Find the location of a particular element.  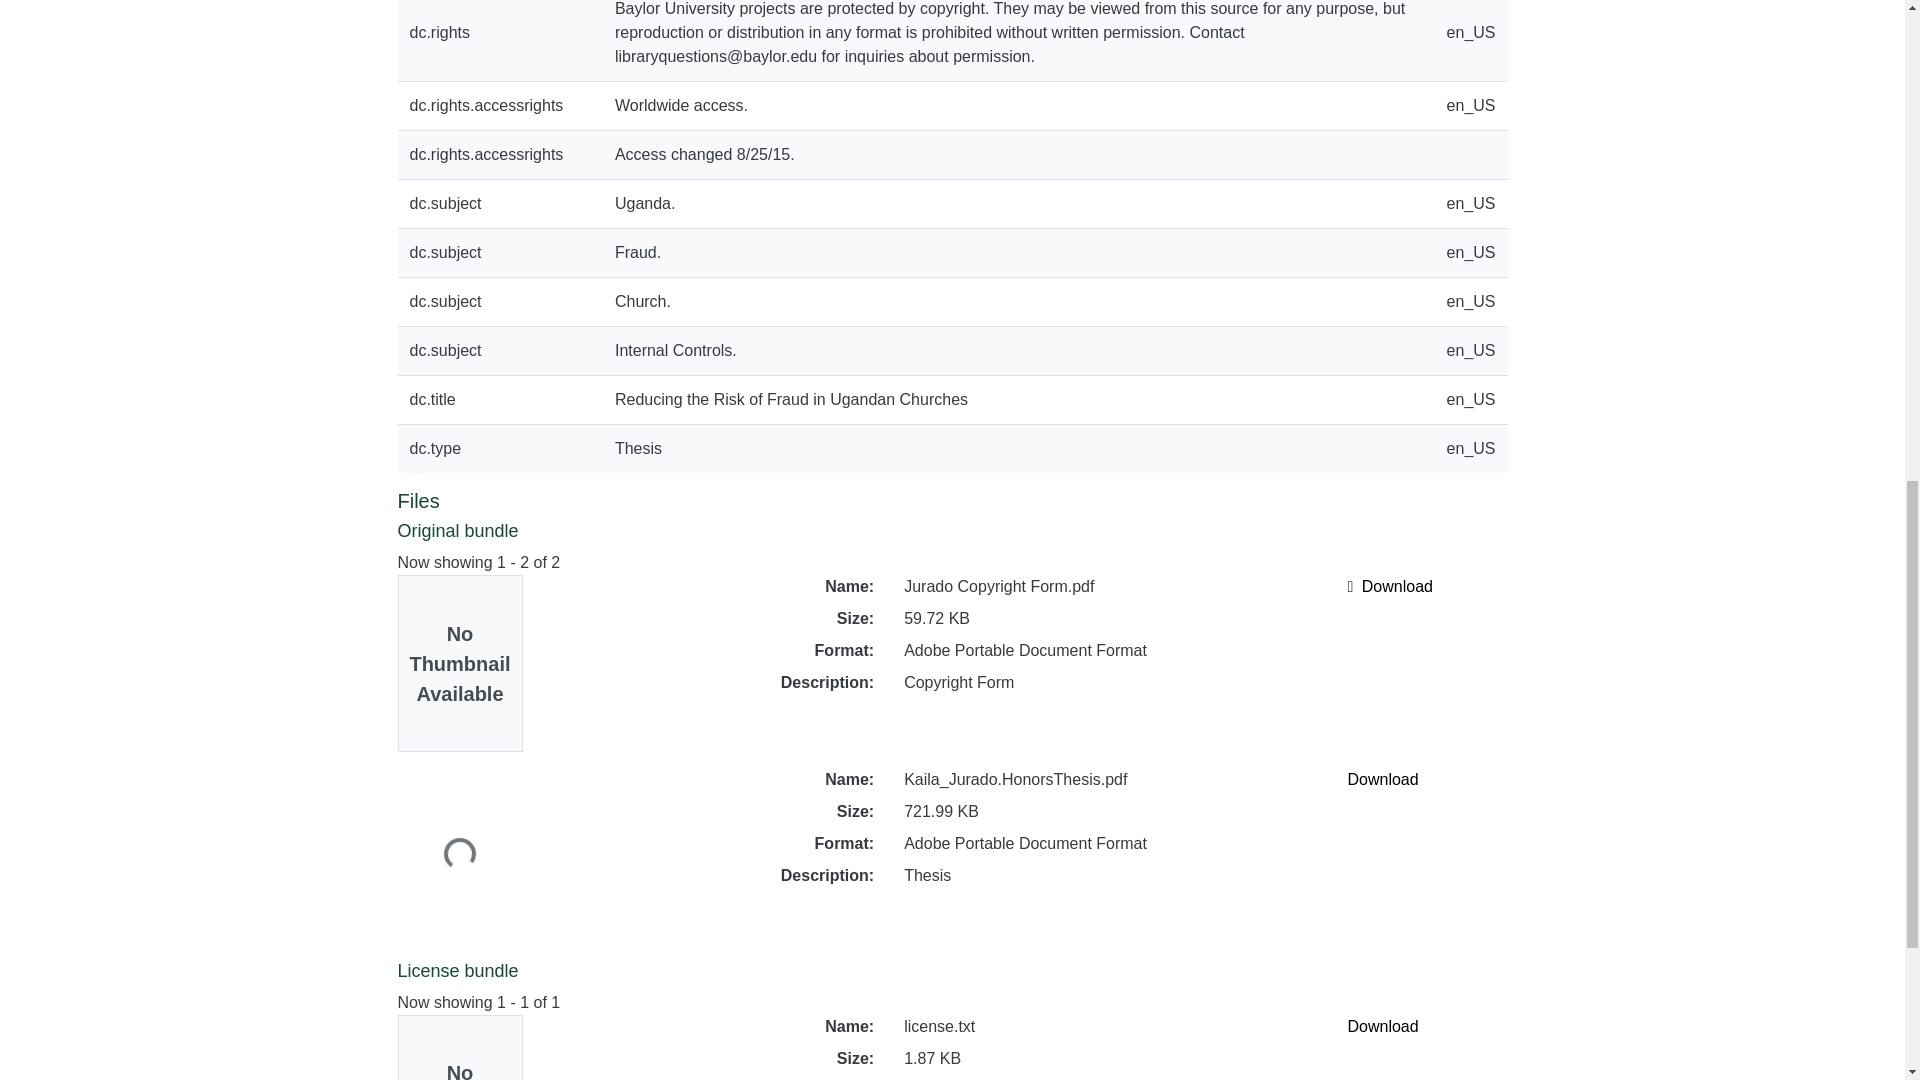

Download is located at coordinates (1382, 780).